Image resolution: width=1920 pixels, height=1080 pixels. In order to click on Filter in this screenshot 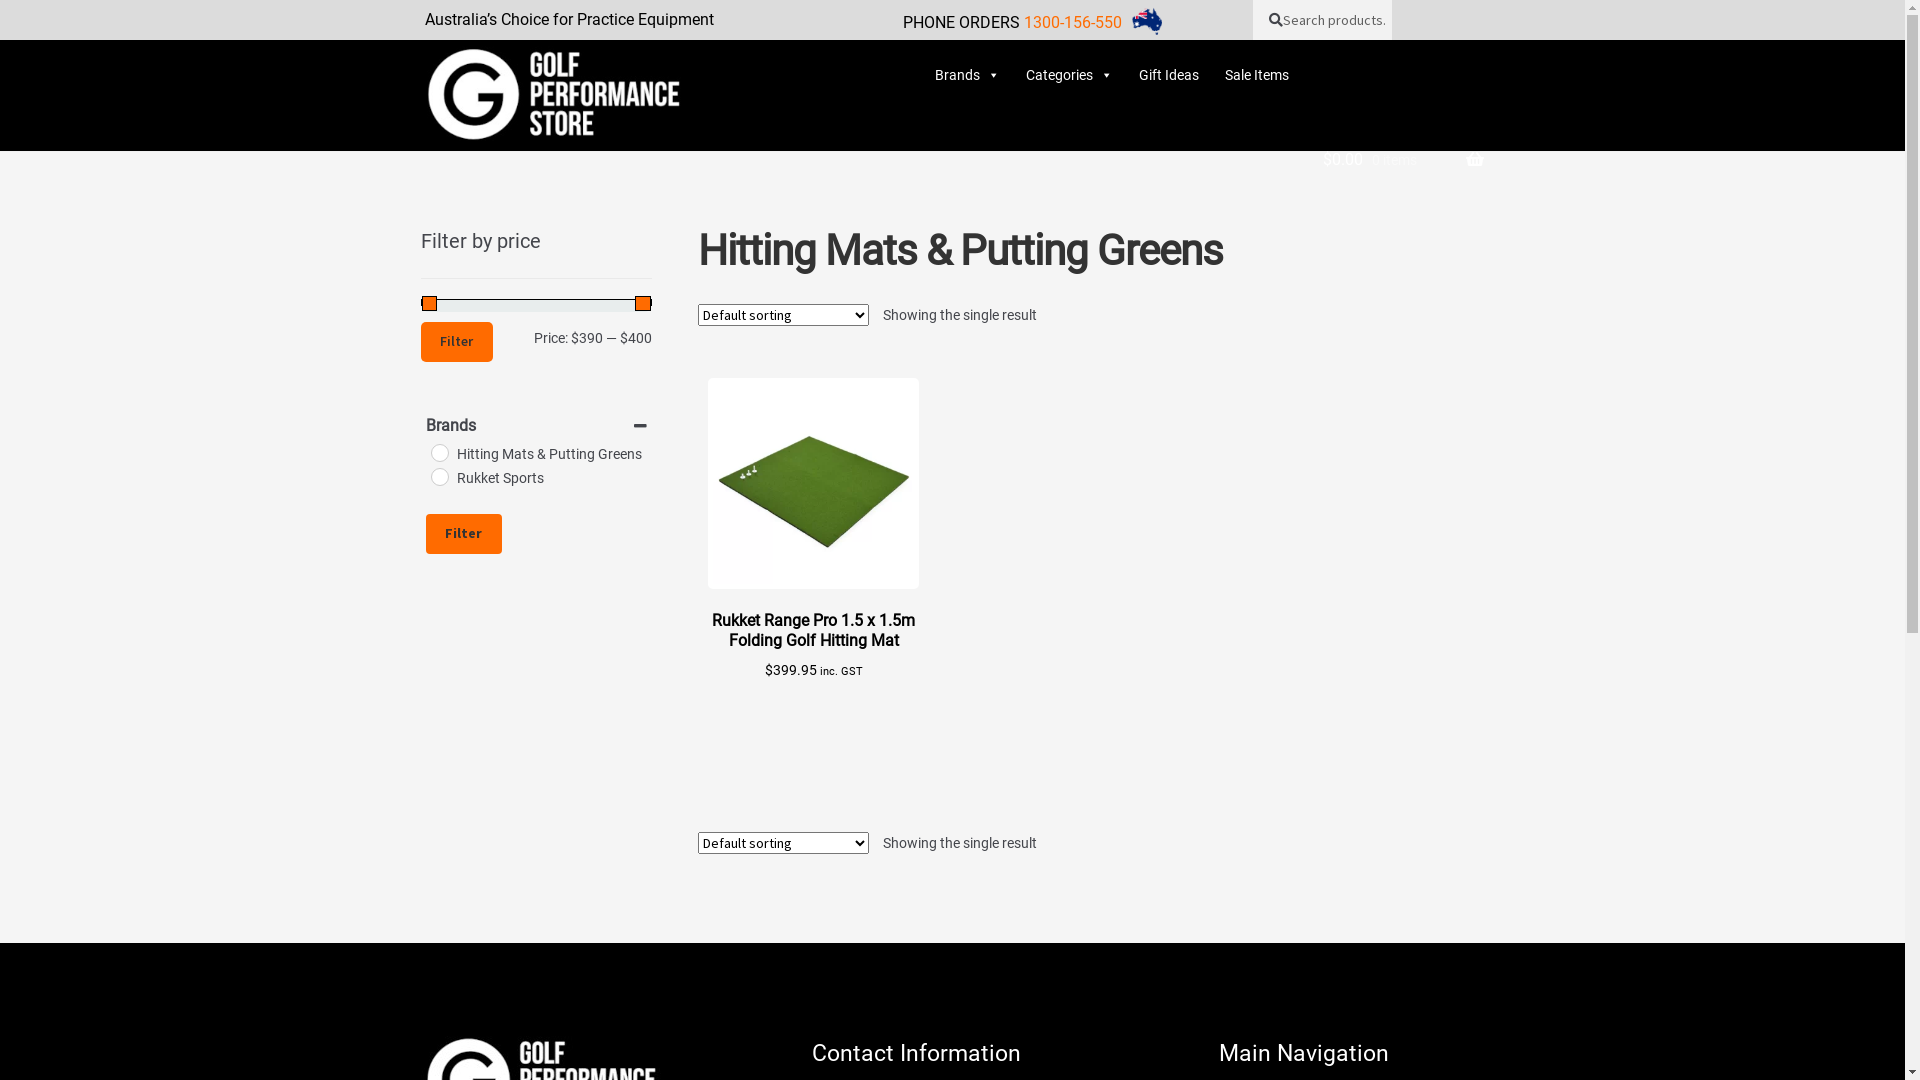, I will do `click(464, 534)`.